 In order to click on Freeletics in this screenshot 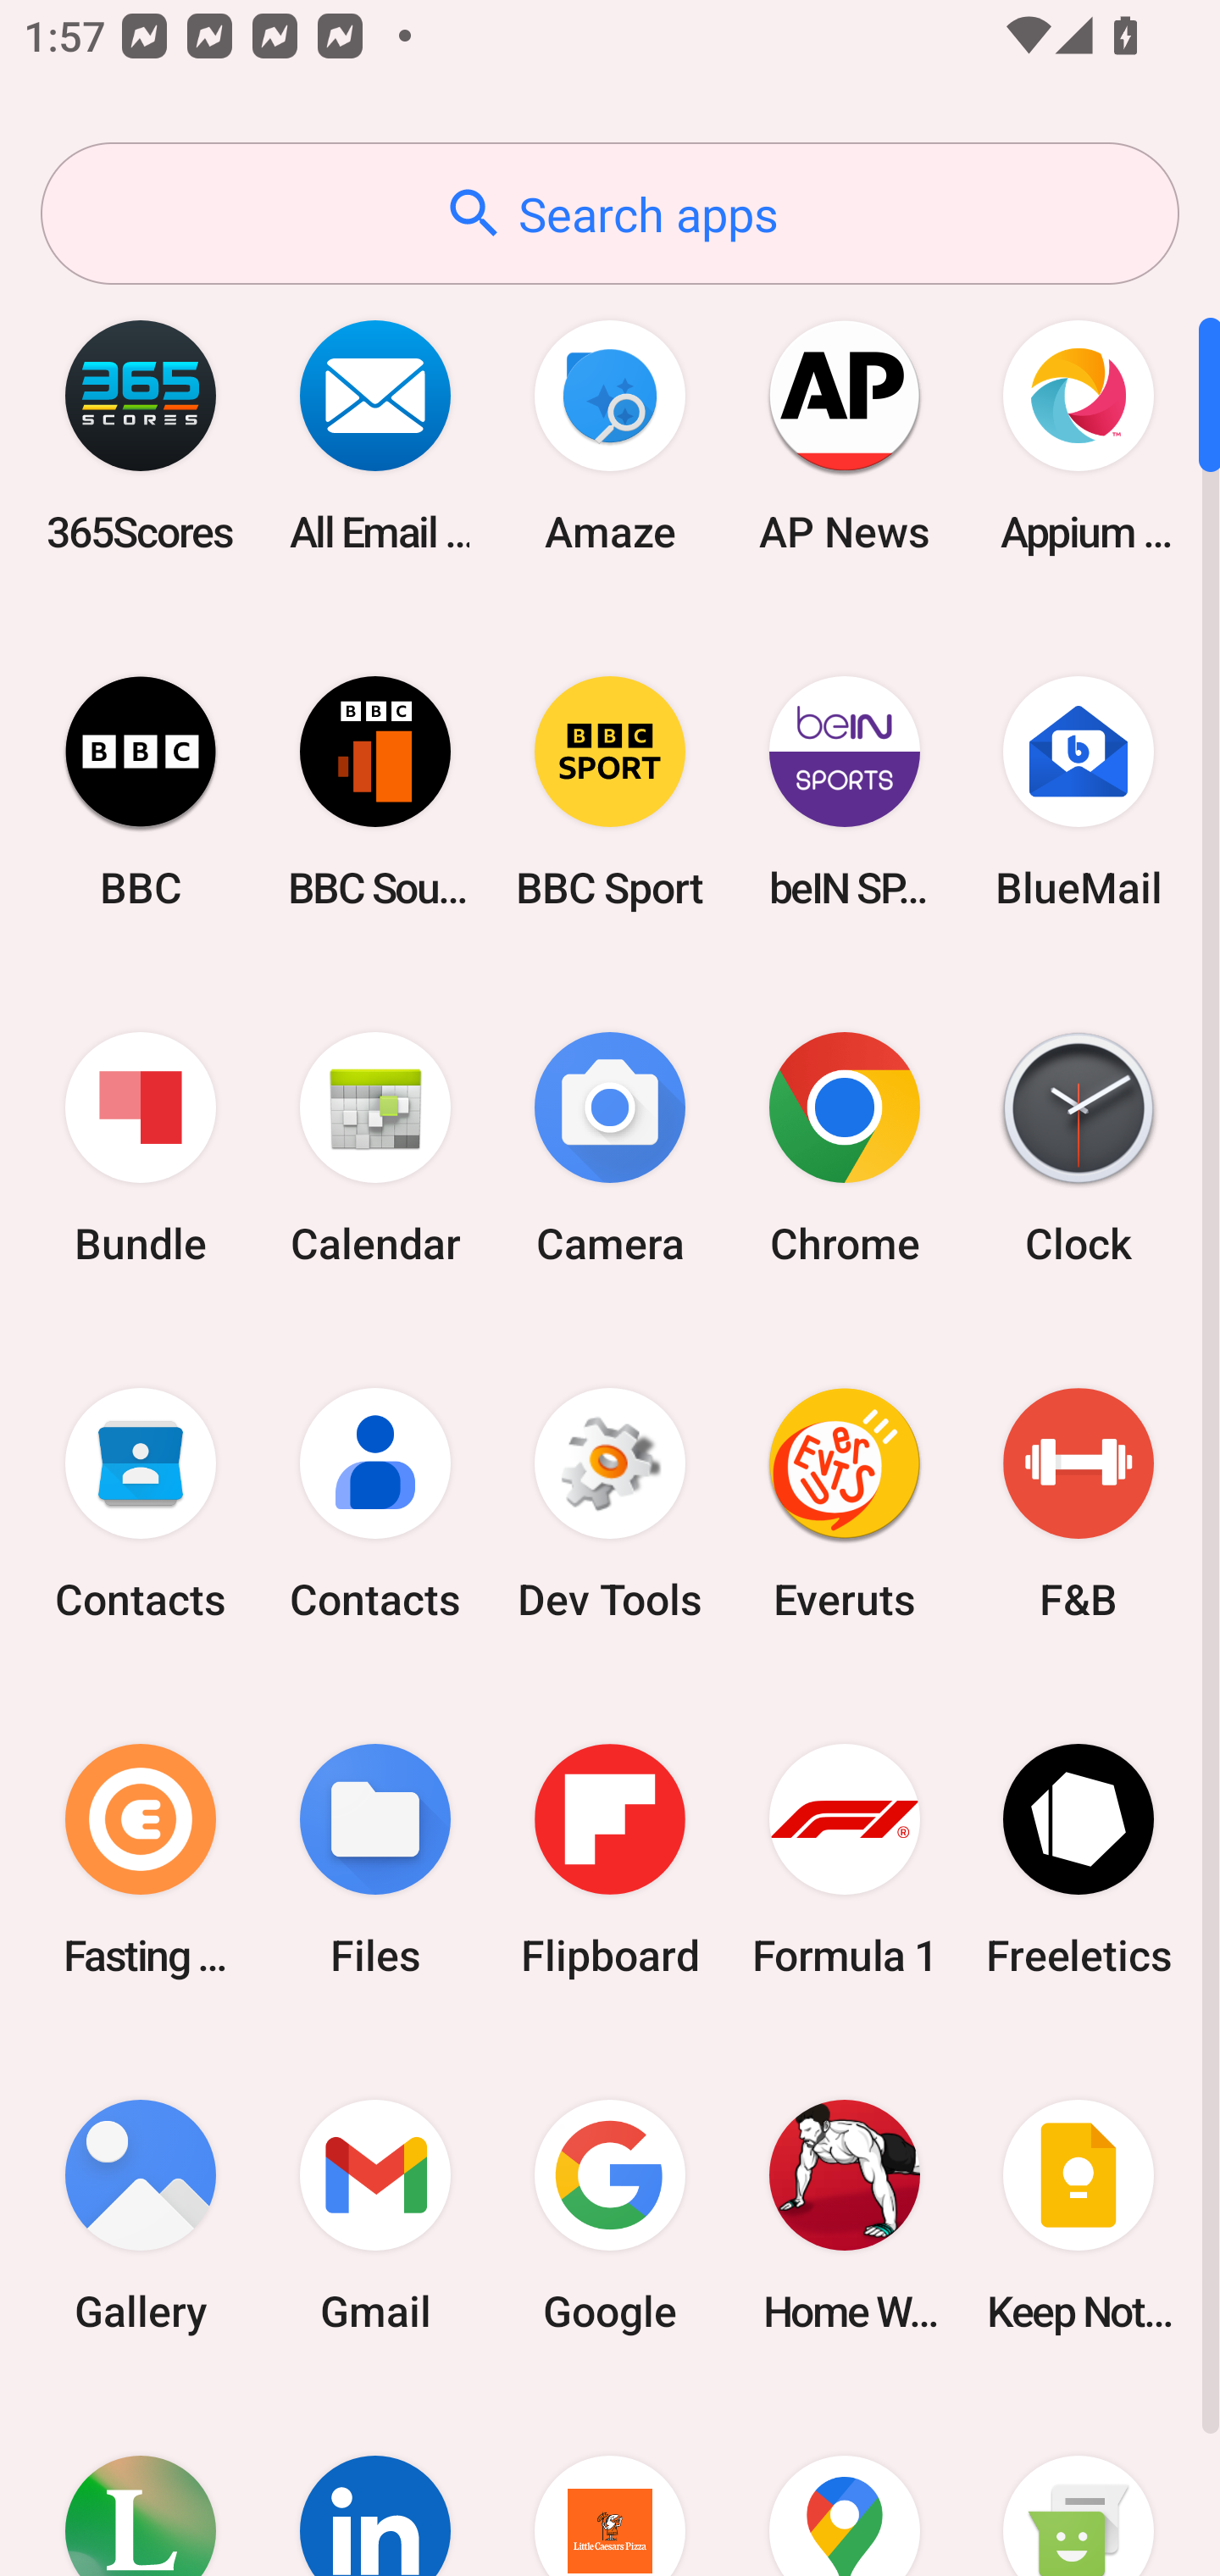, I will do `click(1079, 1859)`.